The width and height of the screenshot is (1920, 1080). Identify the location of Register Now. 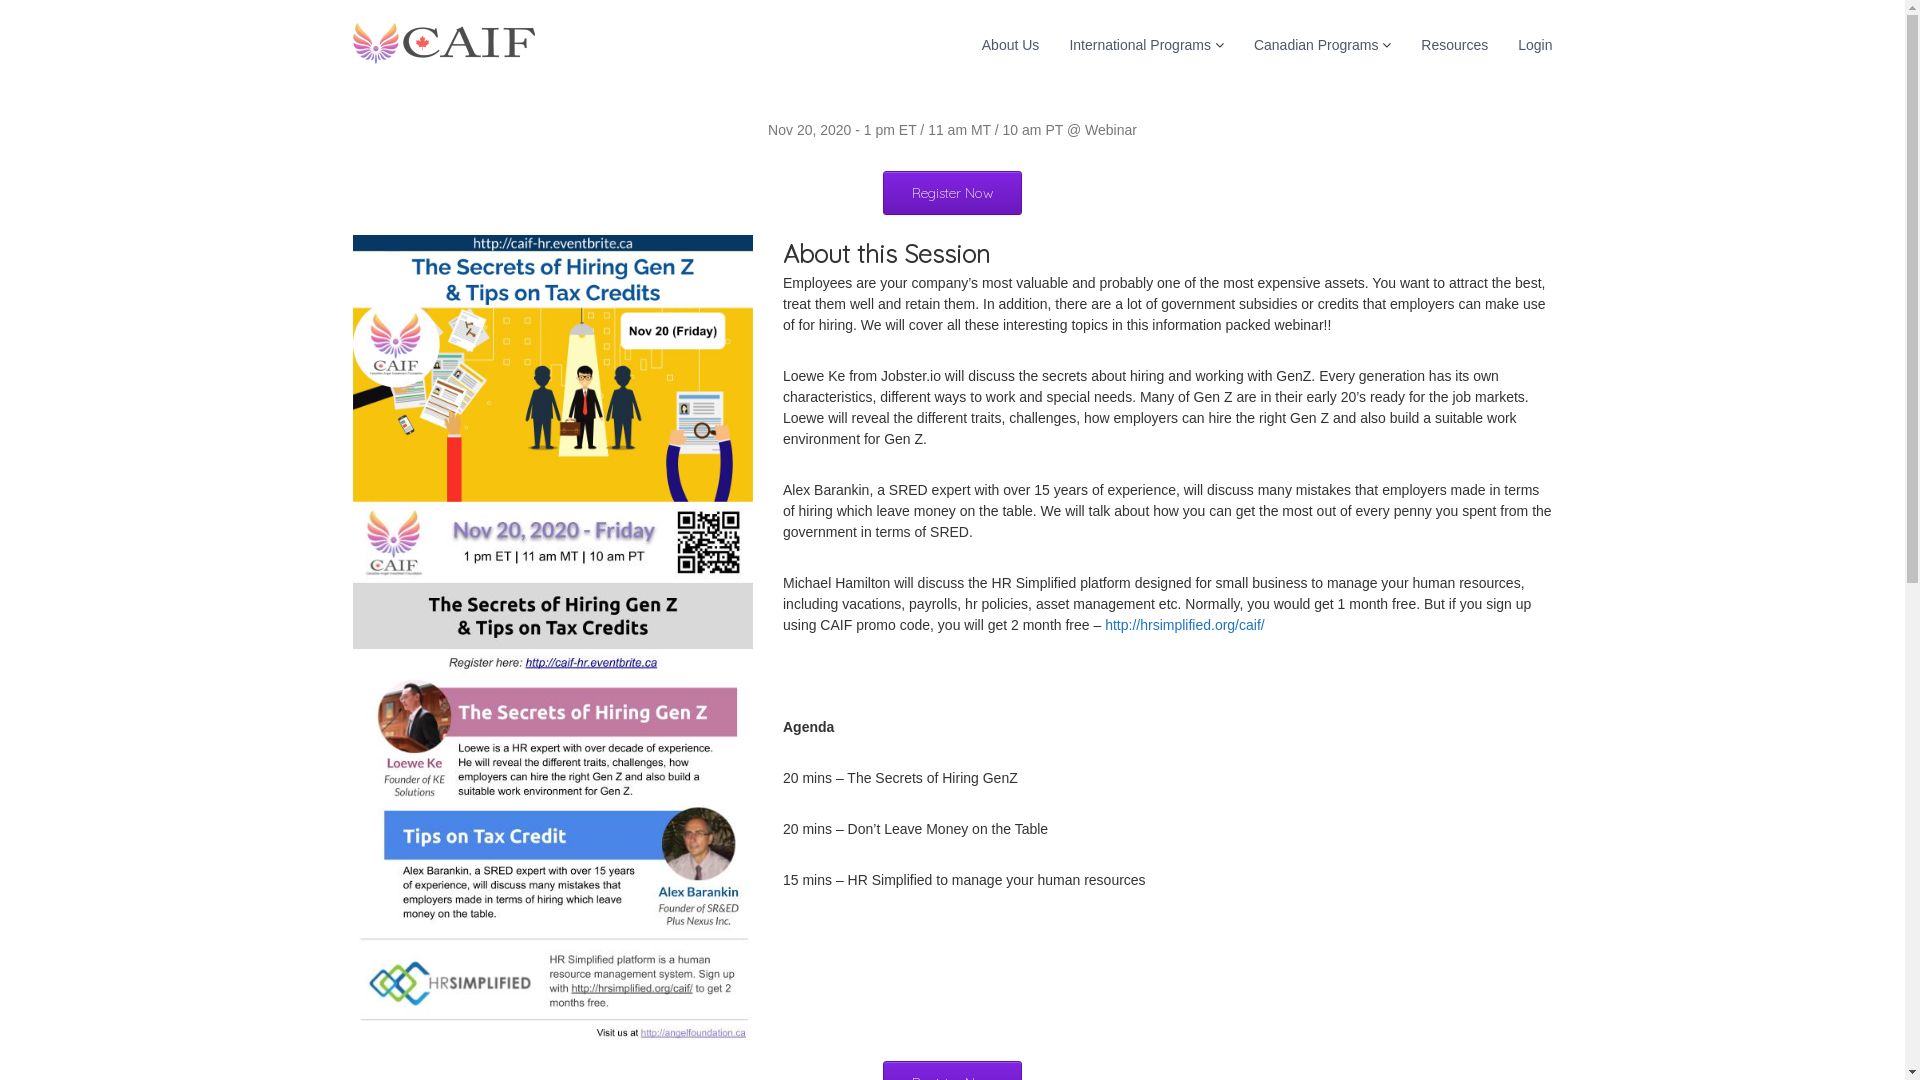
(952, 193).